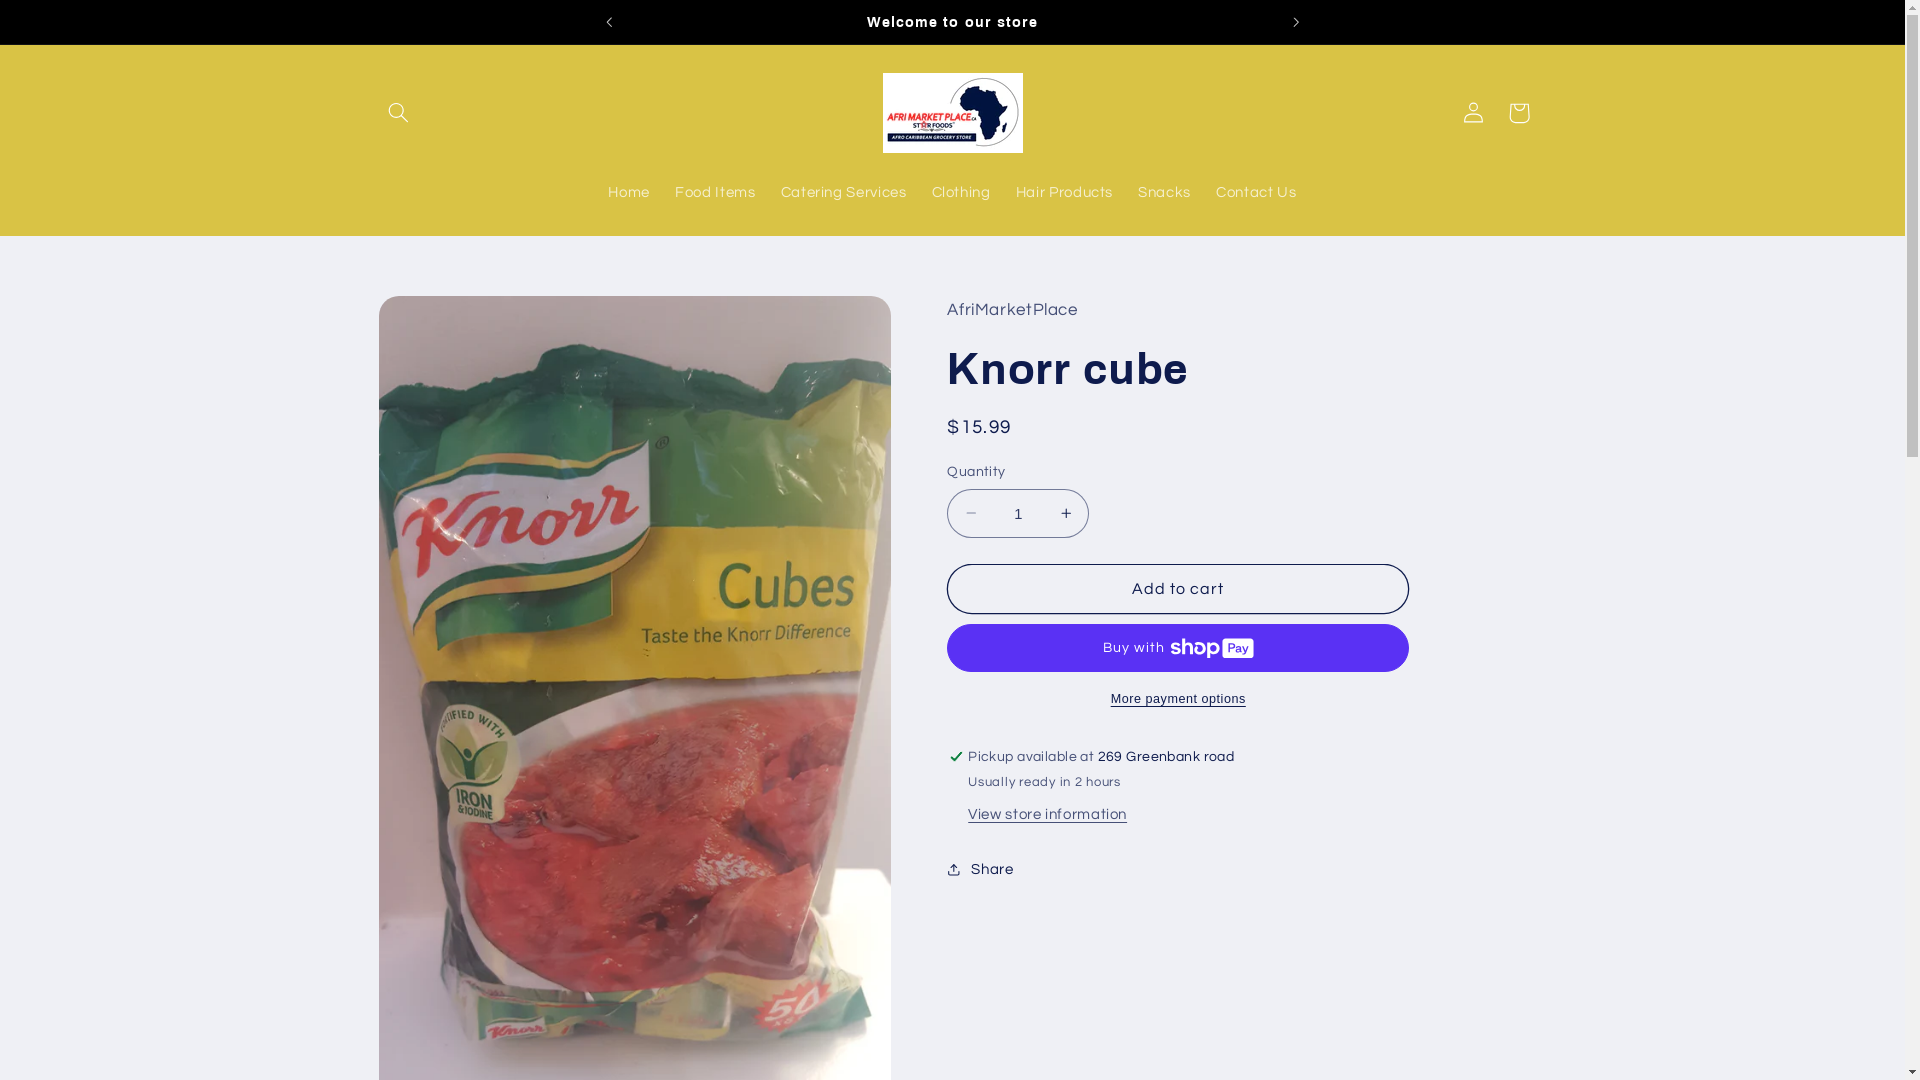 This screenshot has width=1920, height=1080. I want to click on Contact Us, so click(1257, 194).